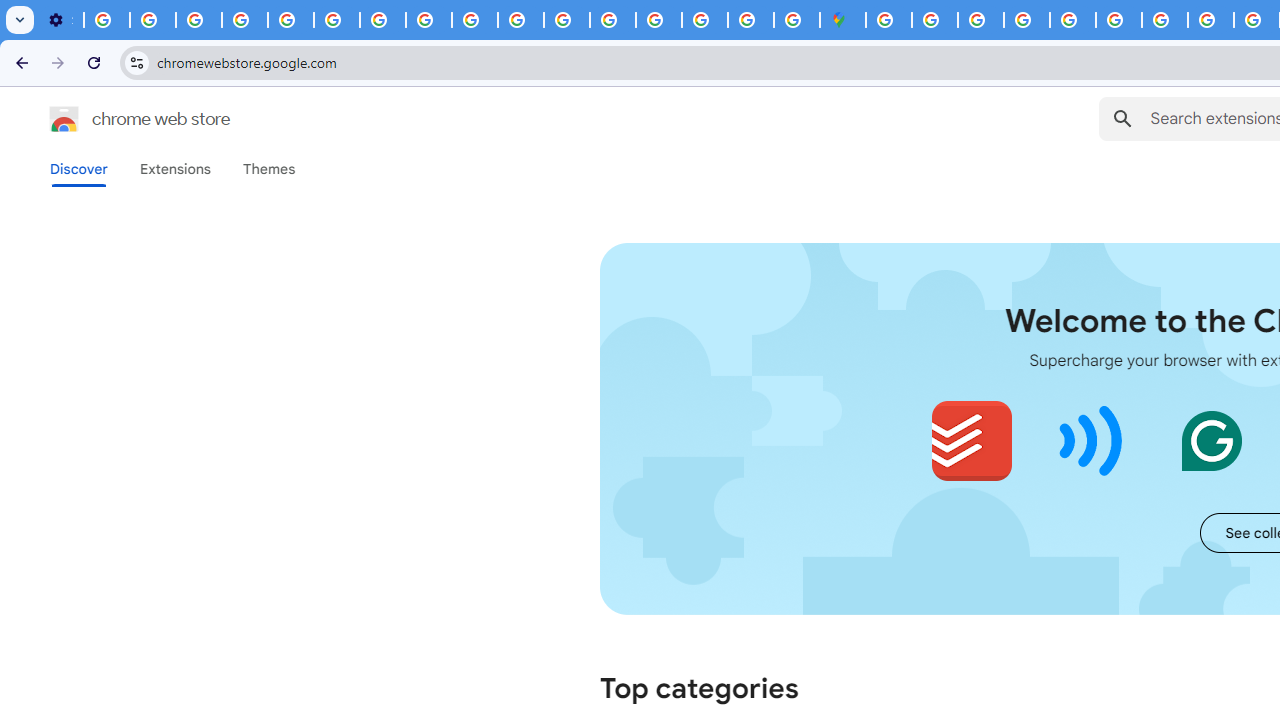 This screenshot has width=1280, height=720. What do you see at coordinates (659, 20) in the screenshot?
I see `Sign in - Google Accounts` at bounding box center [659, 20].